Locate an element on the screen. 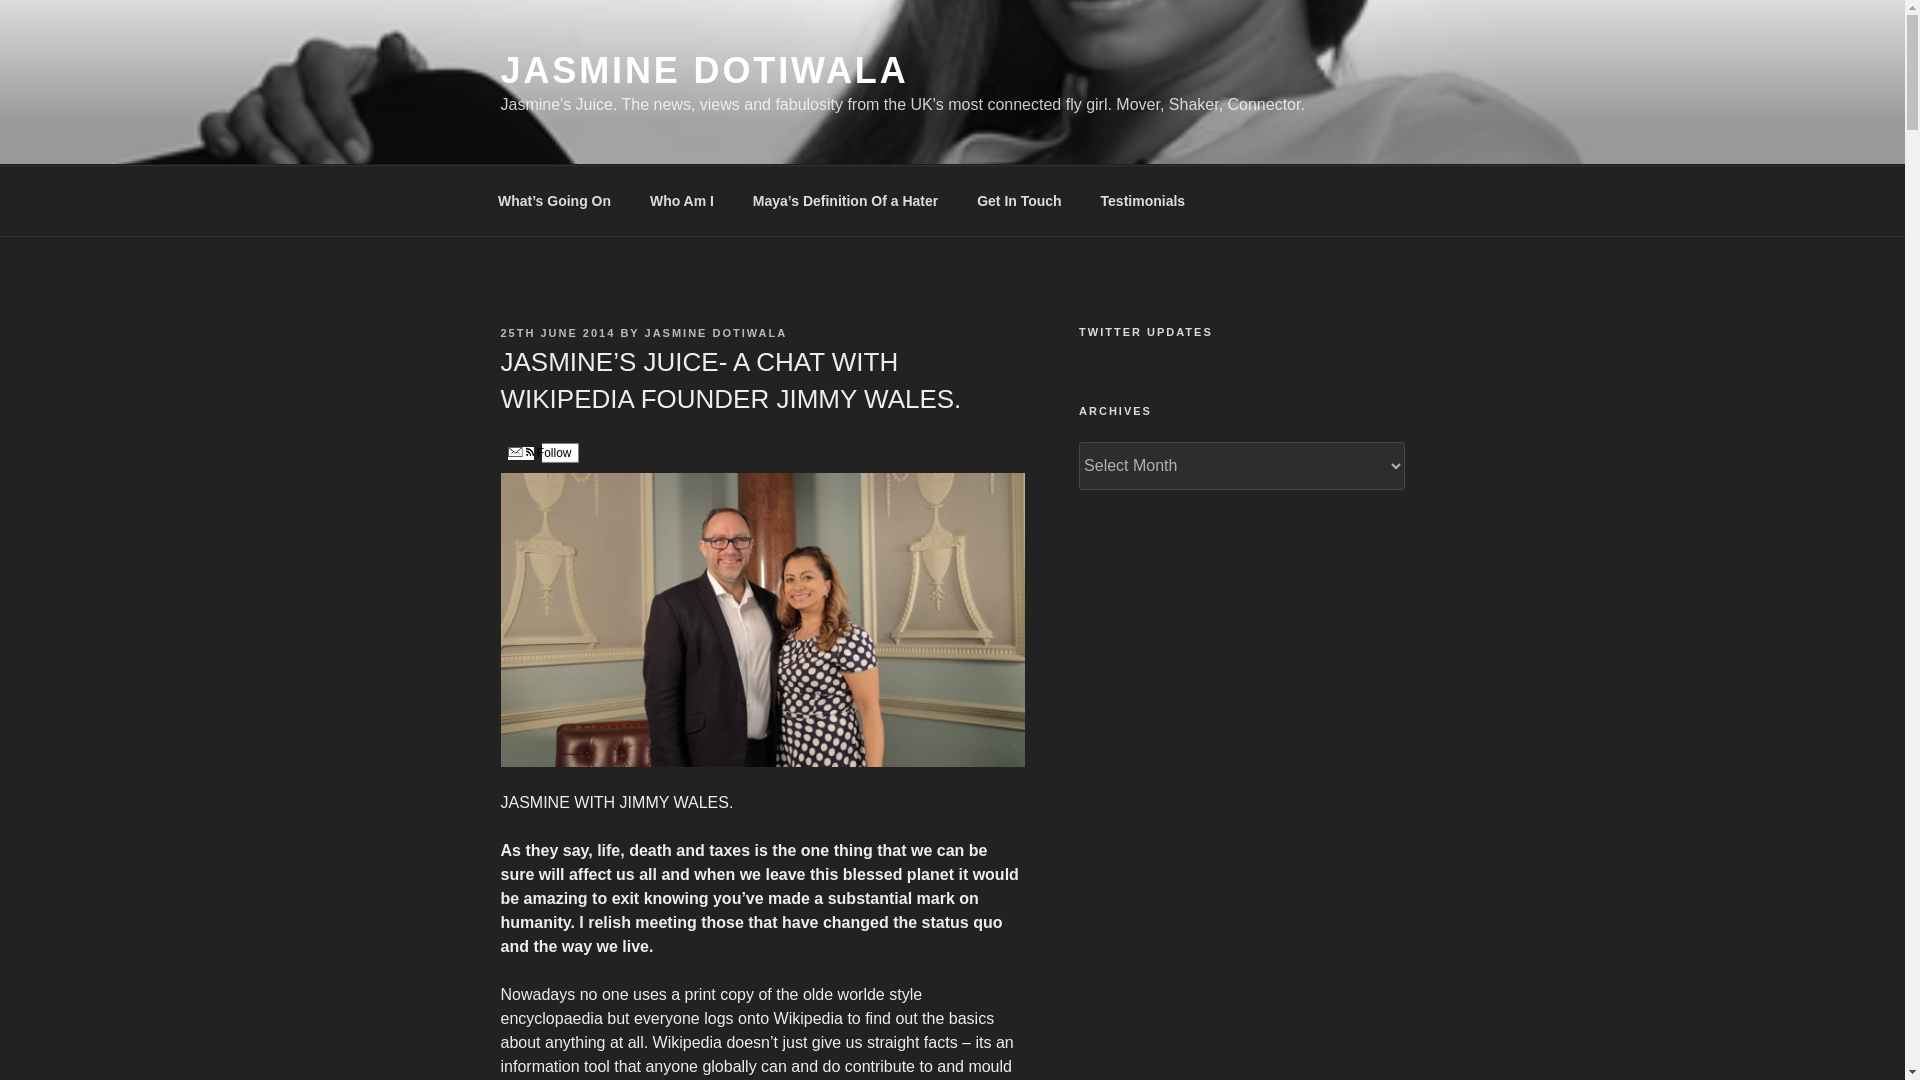 The height and width of the screenshot is (1080, 1920). Who Am I is located at coordinates (681, 200).